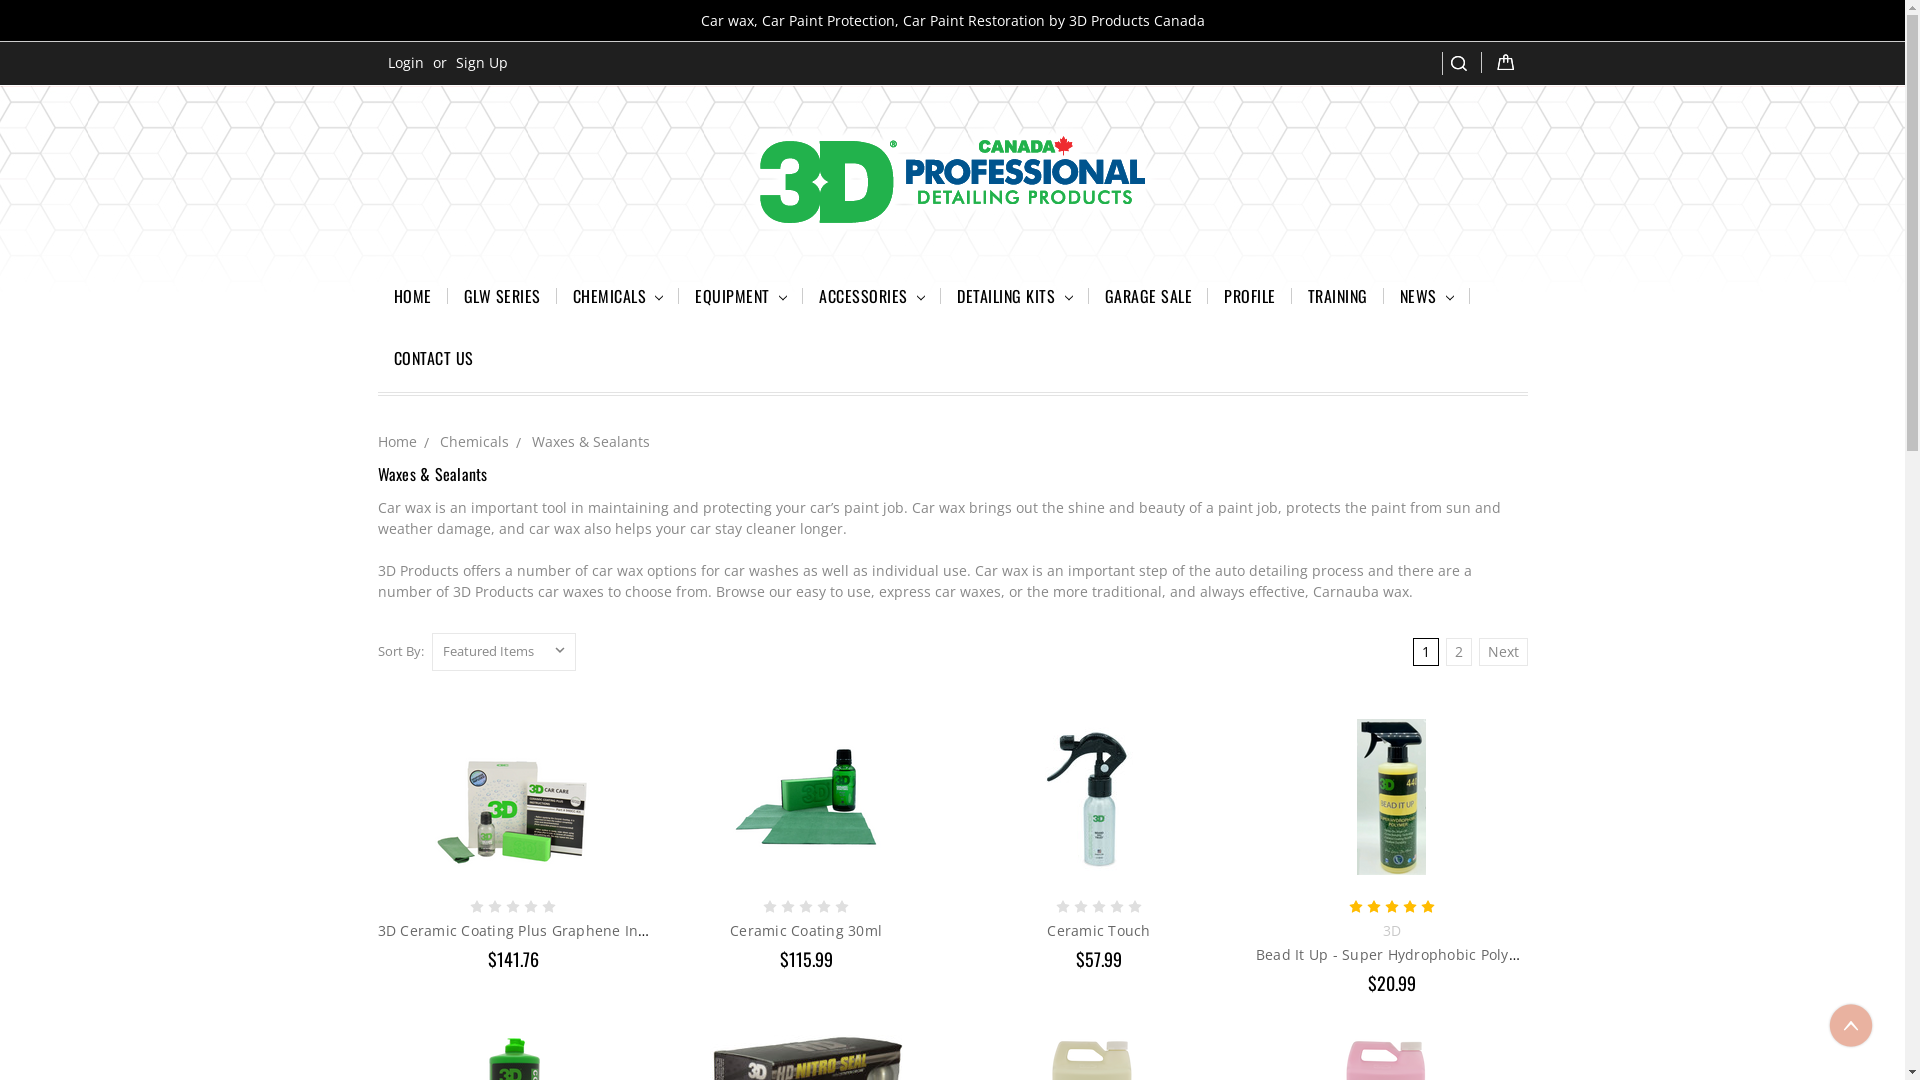  What do you see at coordinates (618, 299) in the screenshot?
I see `CHEMICALS` at bounding box center [618, 299].